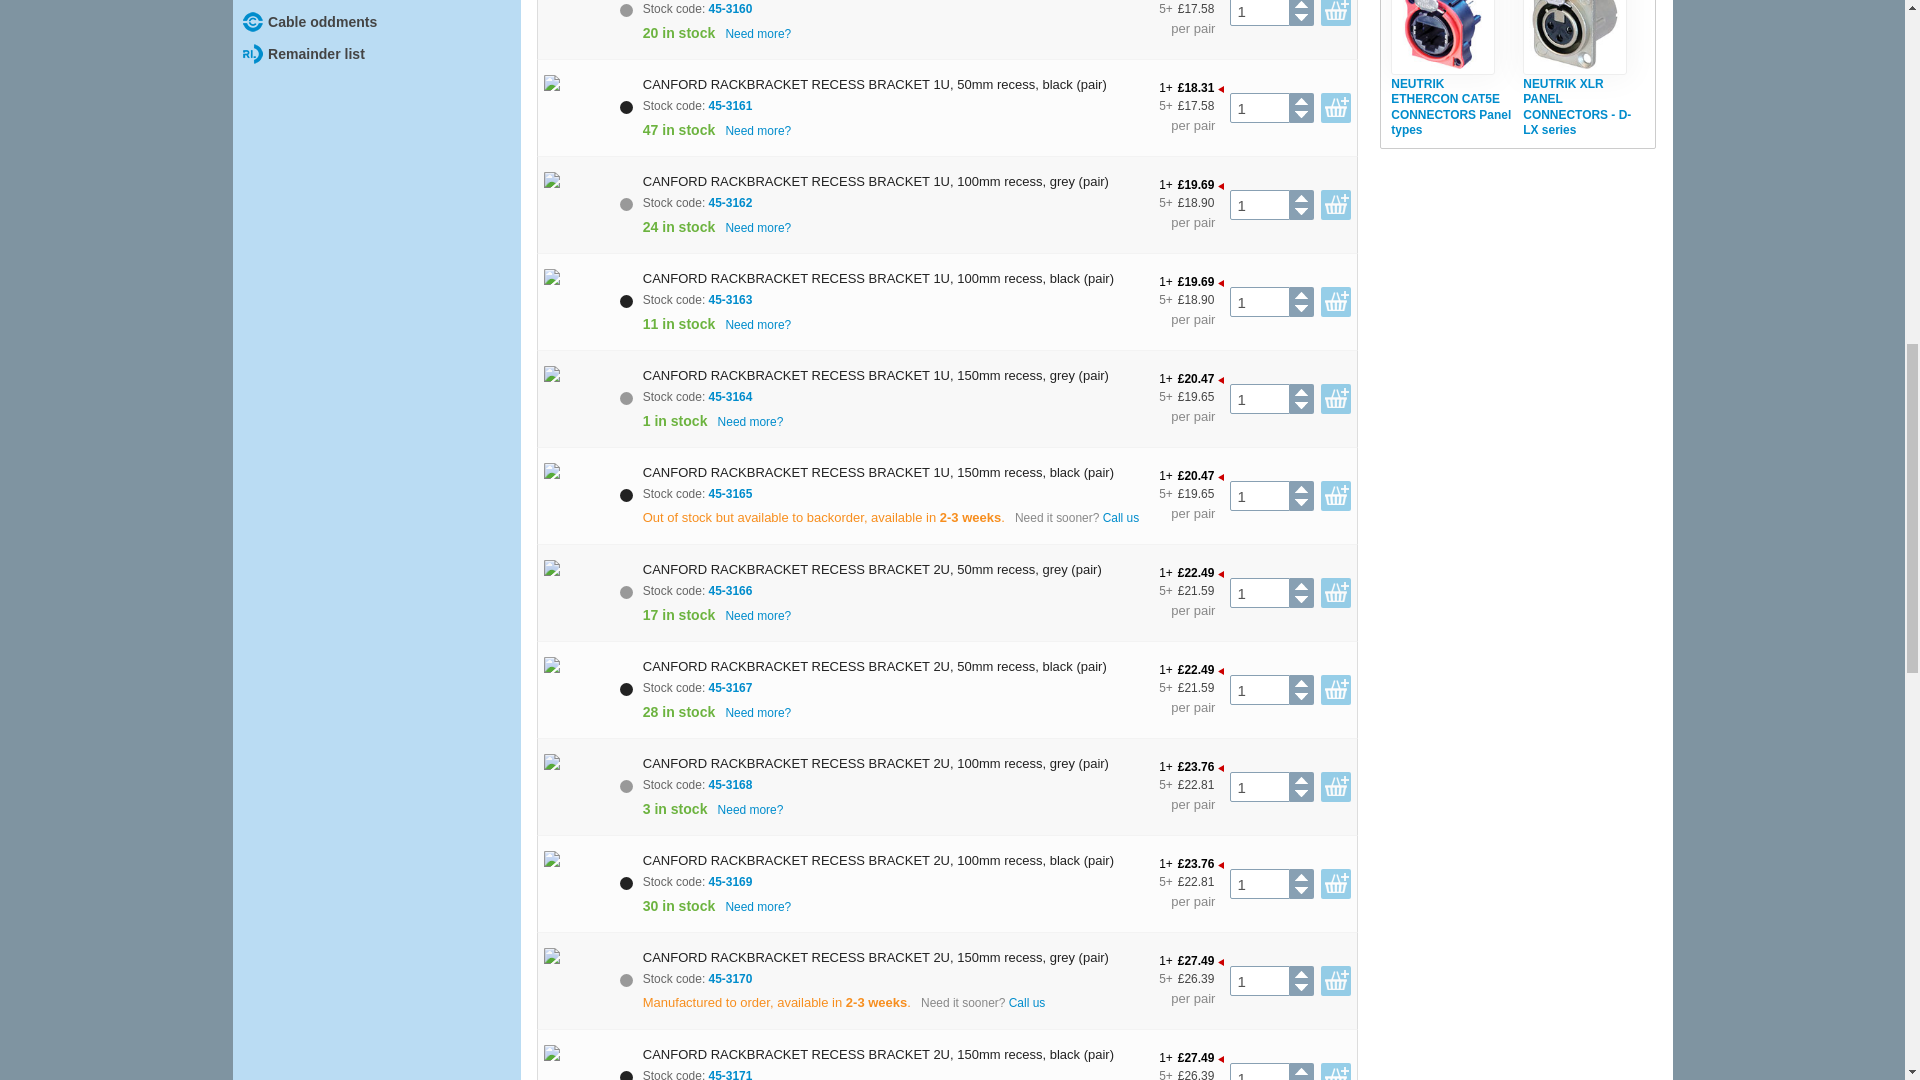  I want to click on 1, so click(1259, 495).